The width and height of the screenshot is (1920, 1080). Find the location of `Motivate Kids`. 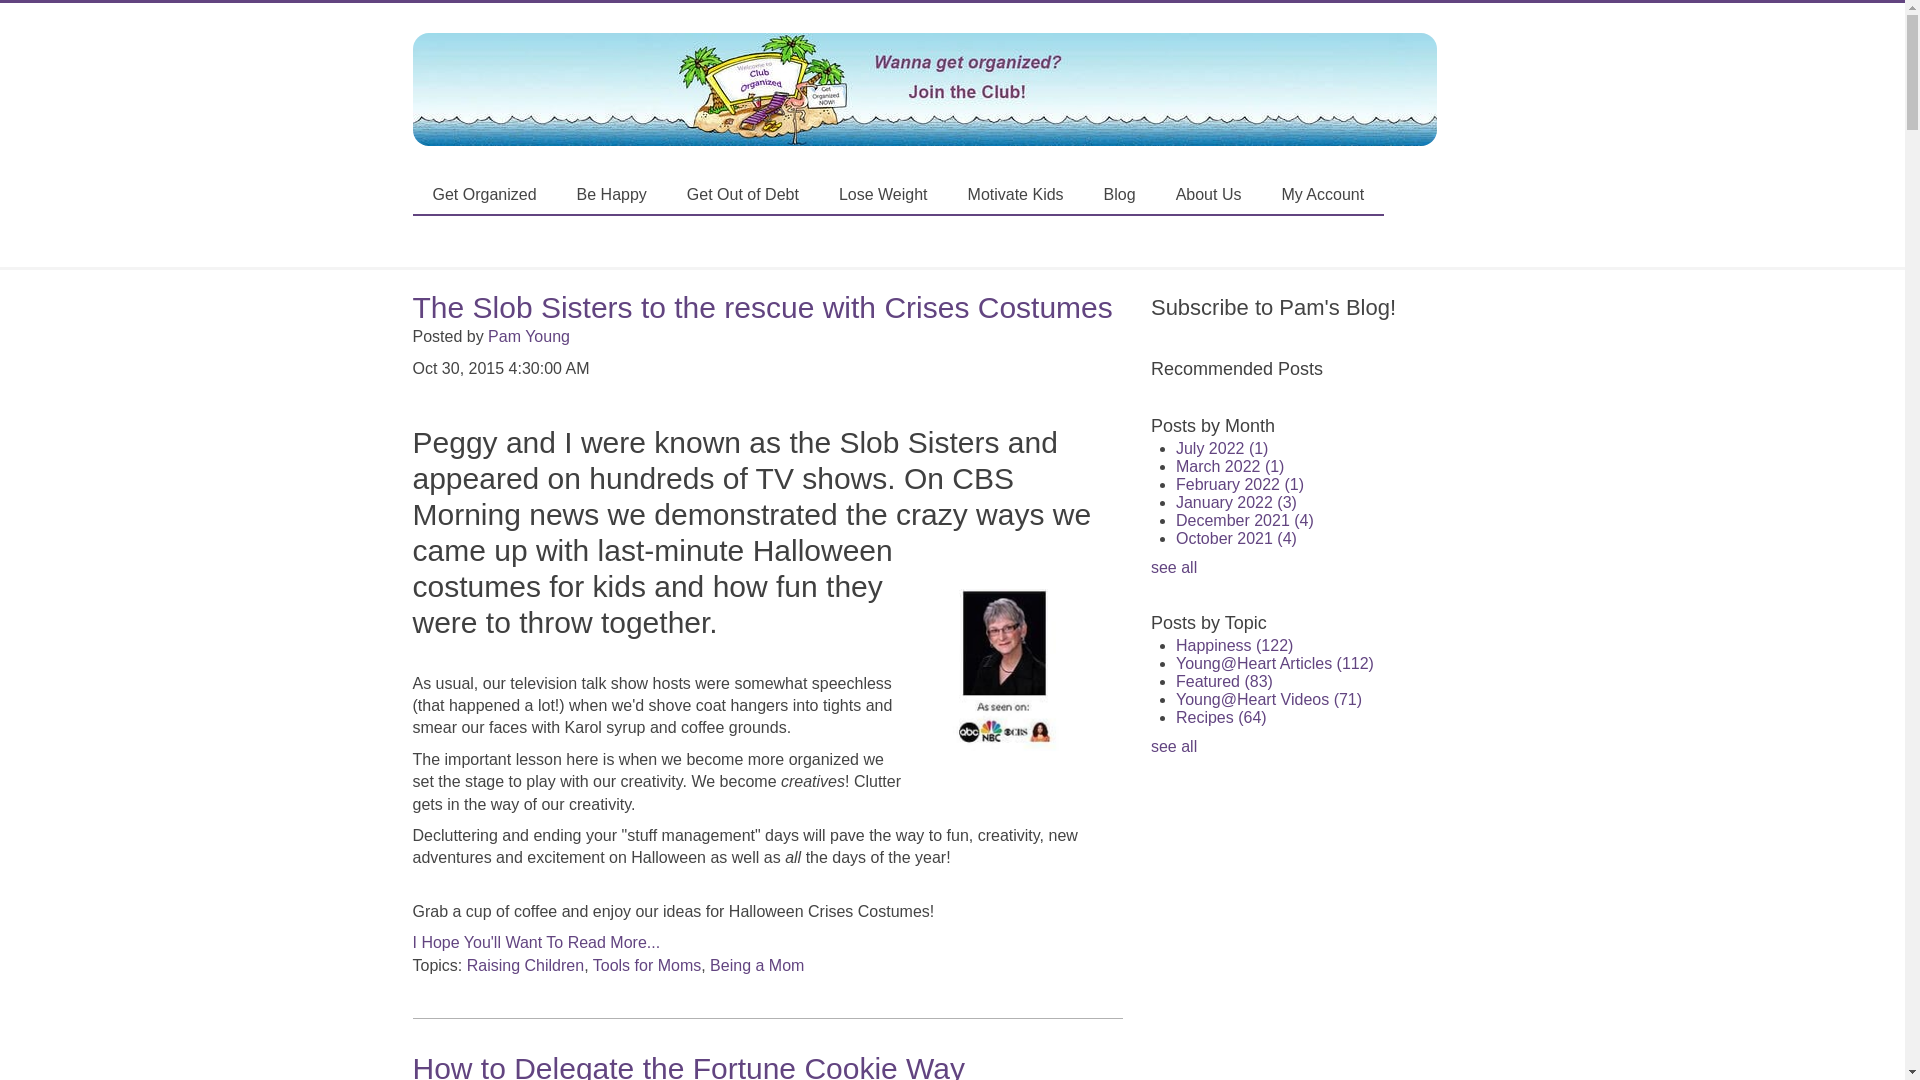

Motivate Kids is located at coordinates (1016, 196).